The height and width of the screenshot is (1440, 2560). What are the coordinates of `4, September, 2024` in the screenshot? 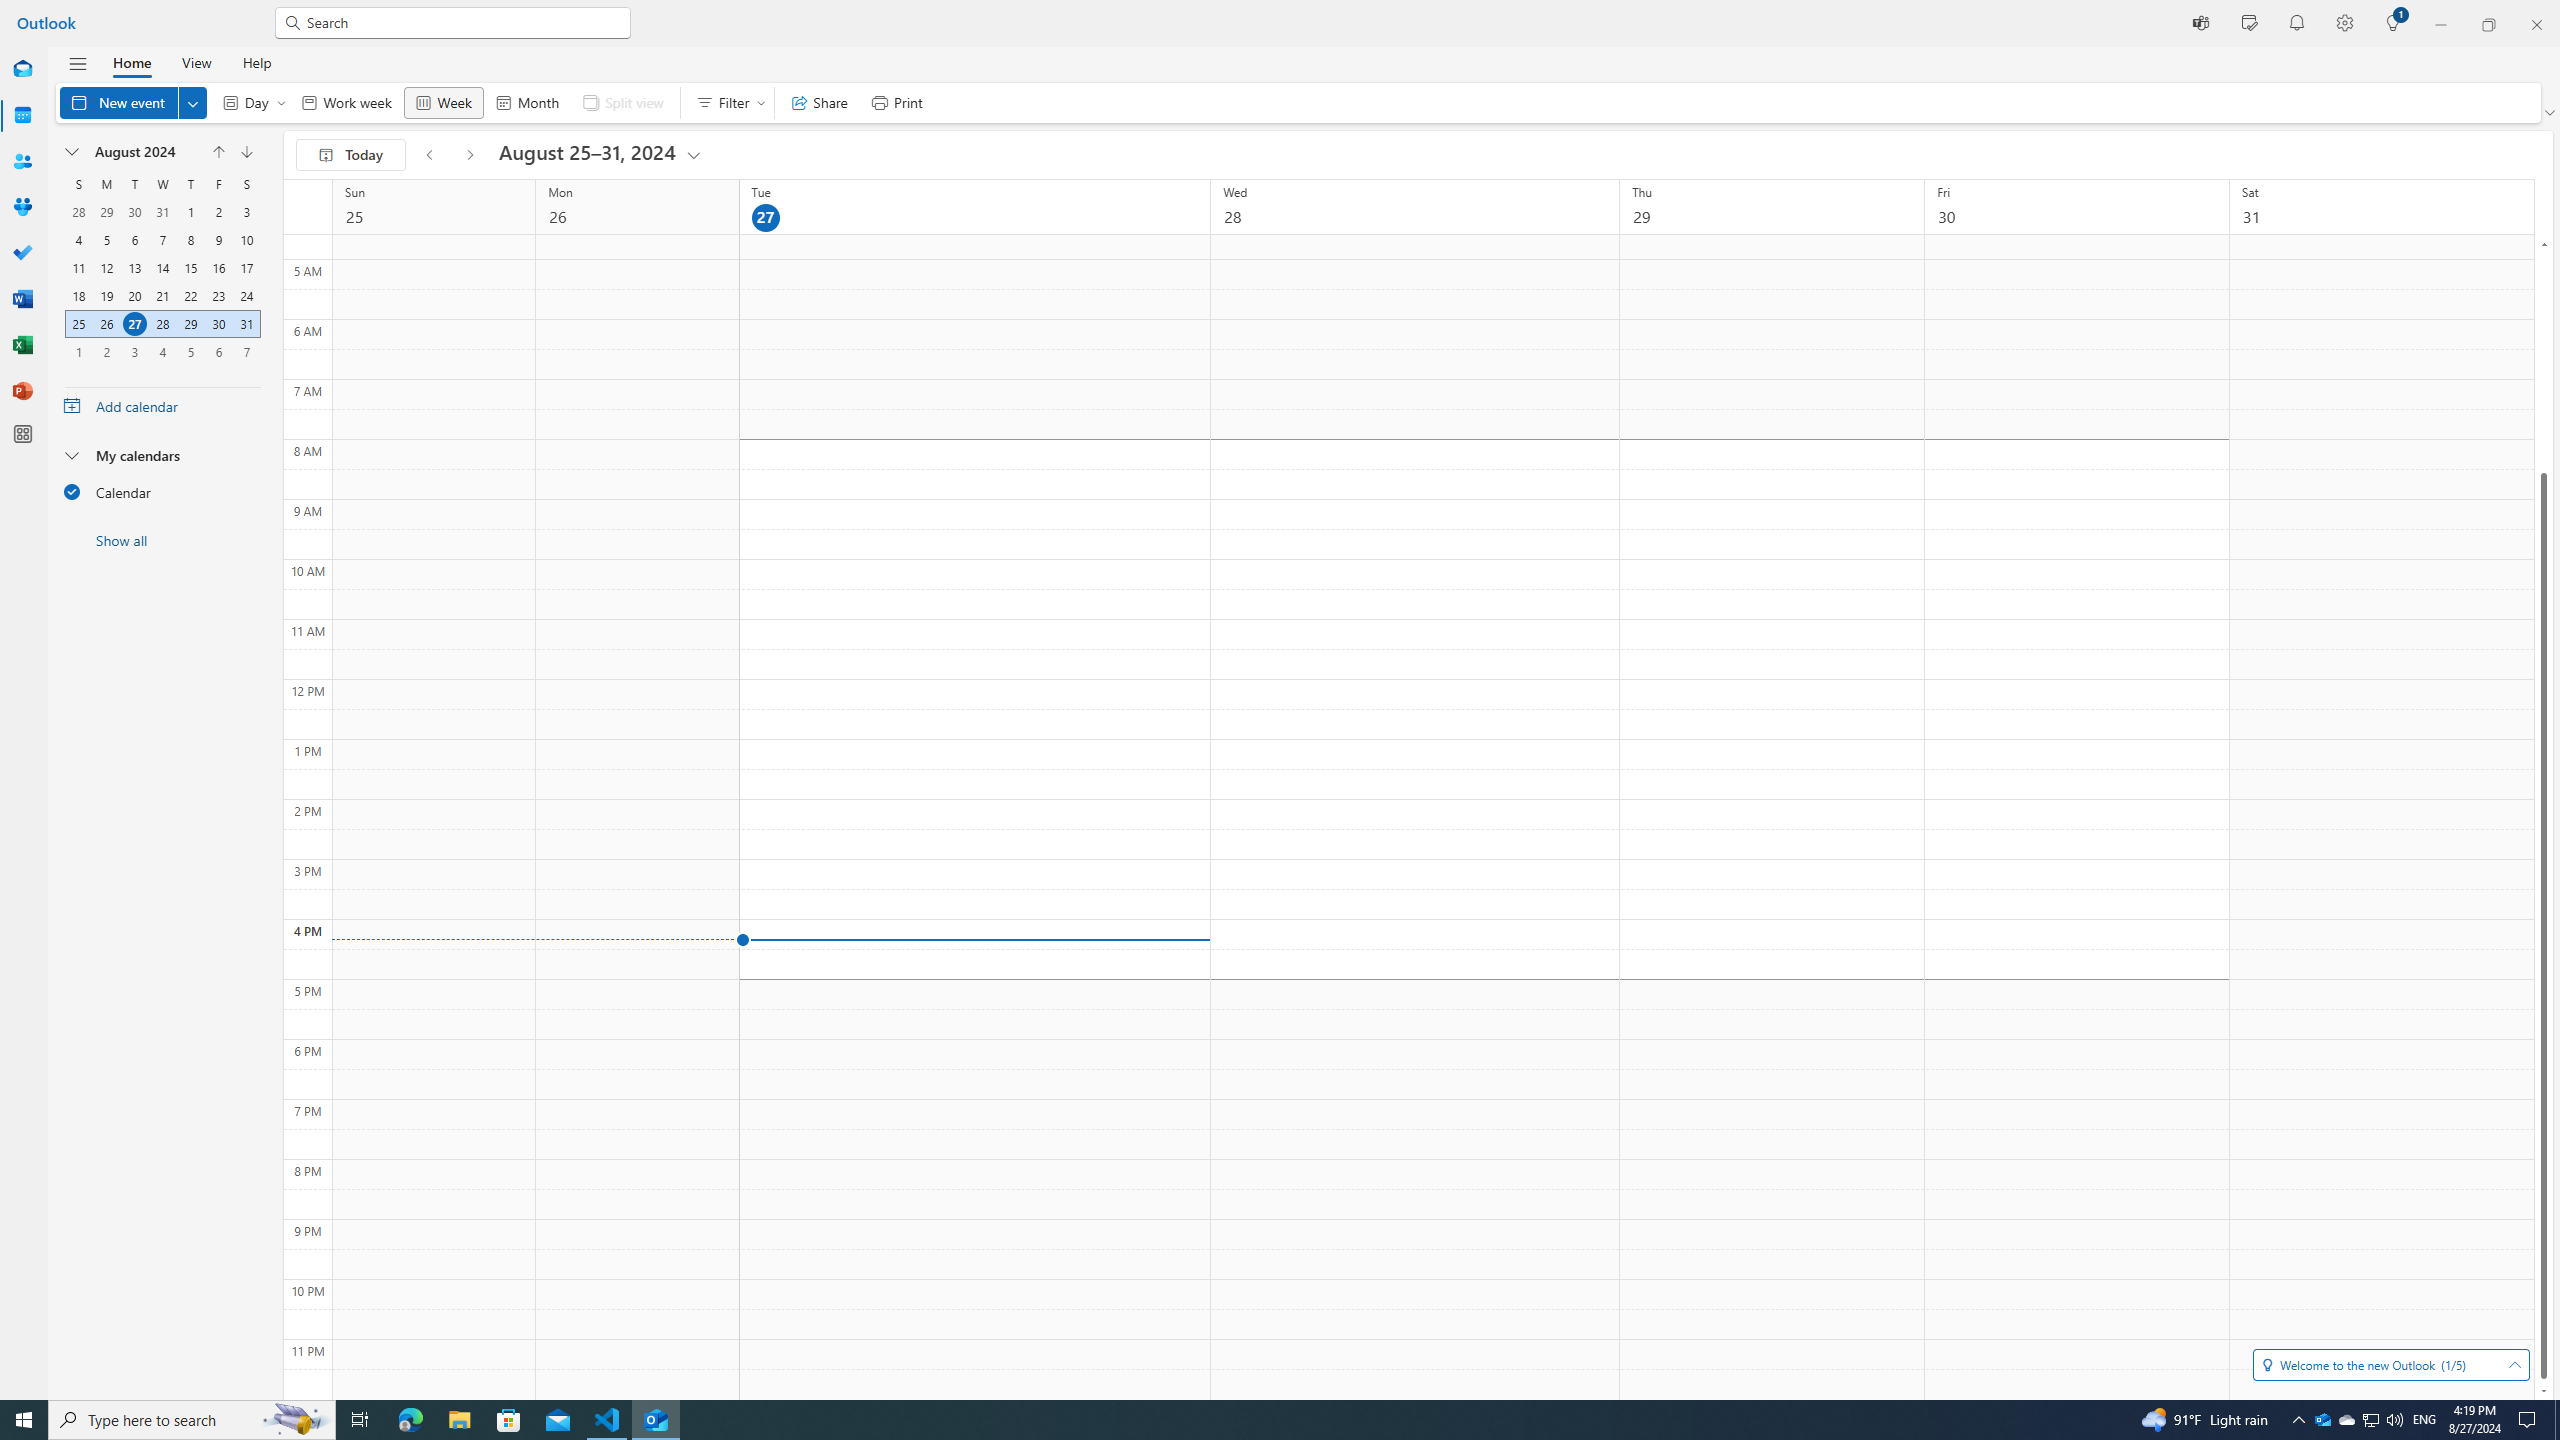 It's located at (162, 352).